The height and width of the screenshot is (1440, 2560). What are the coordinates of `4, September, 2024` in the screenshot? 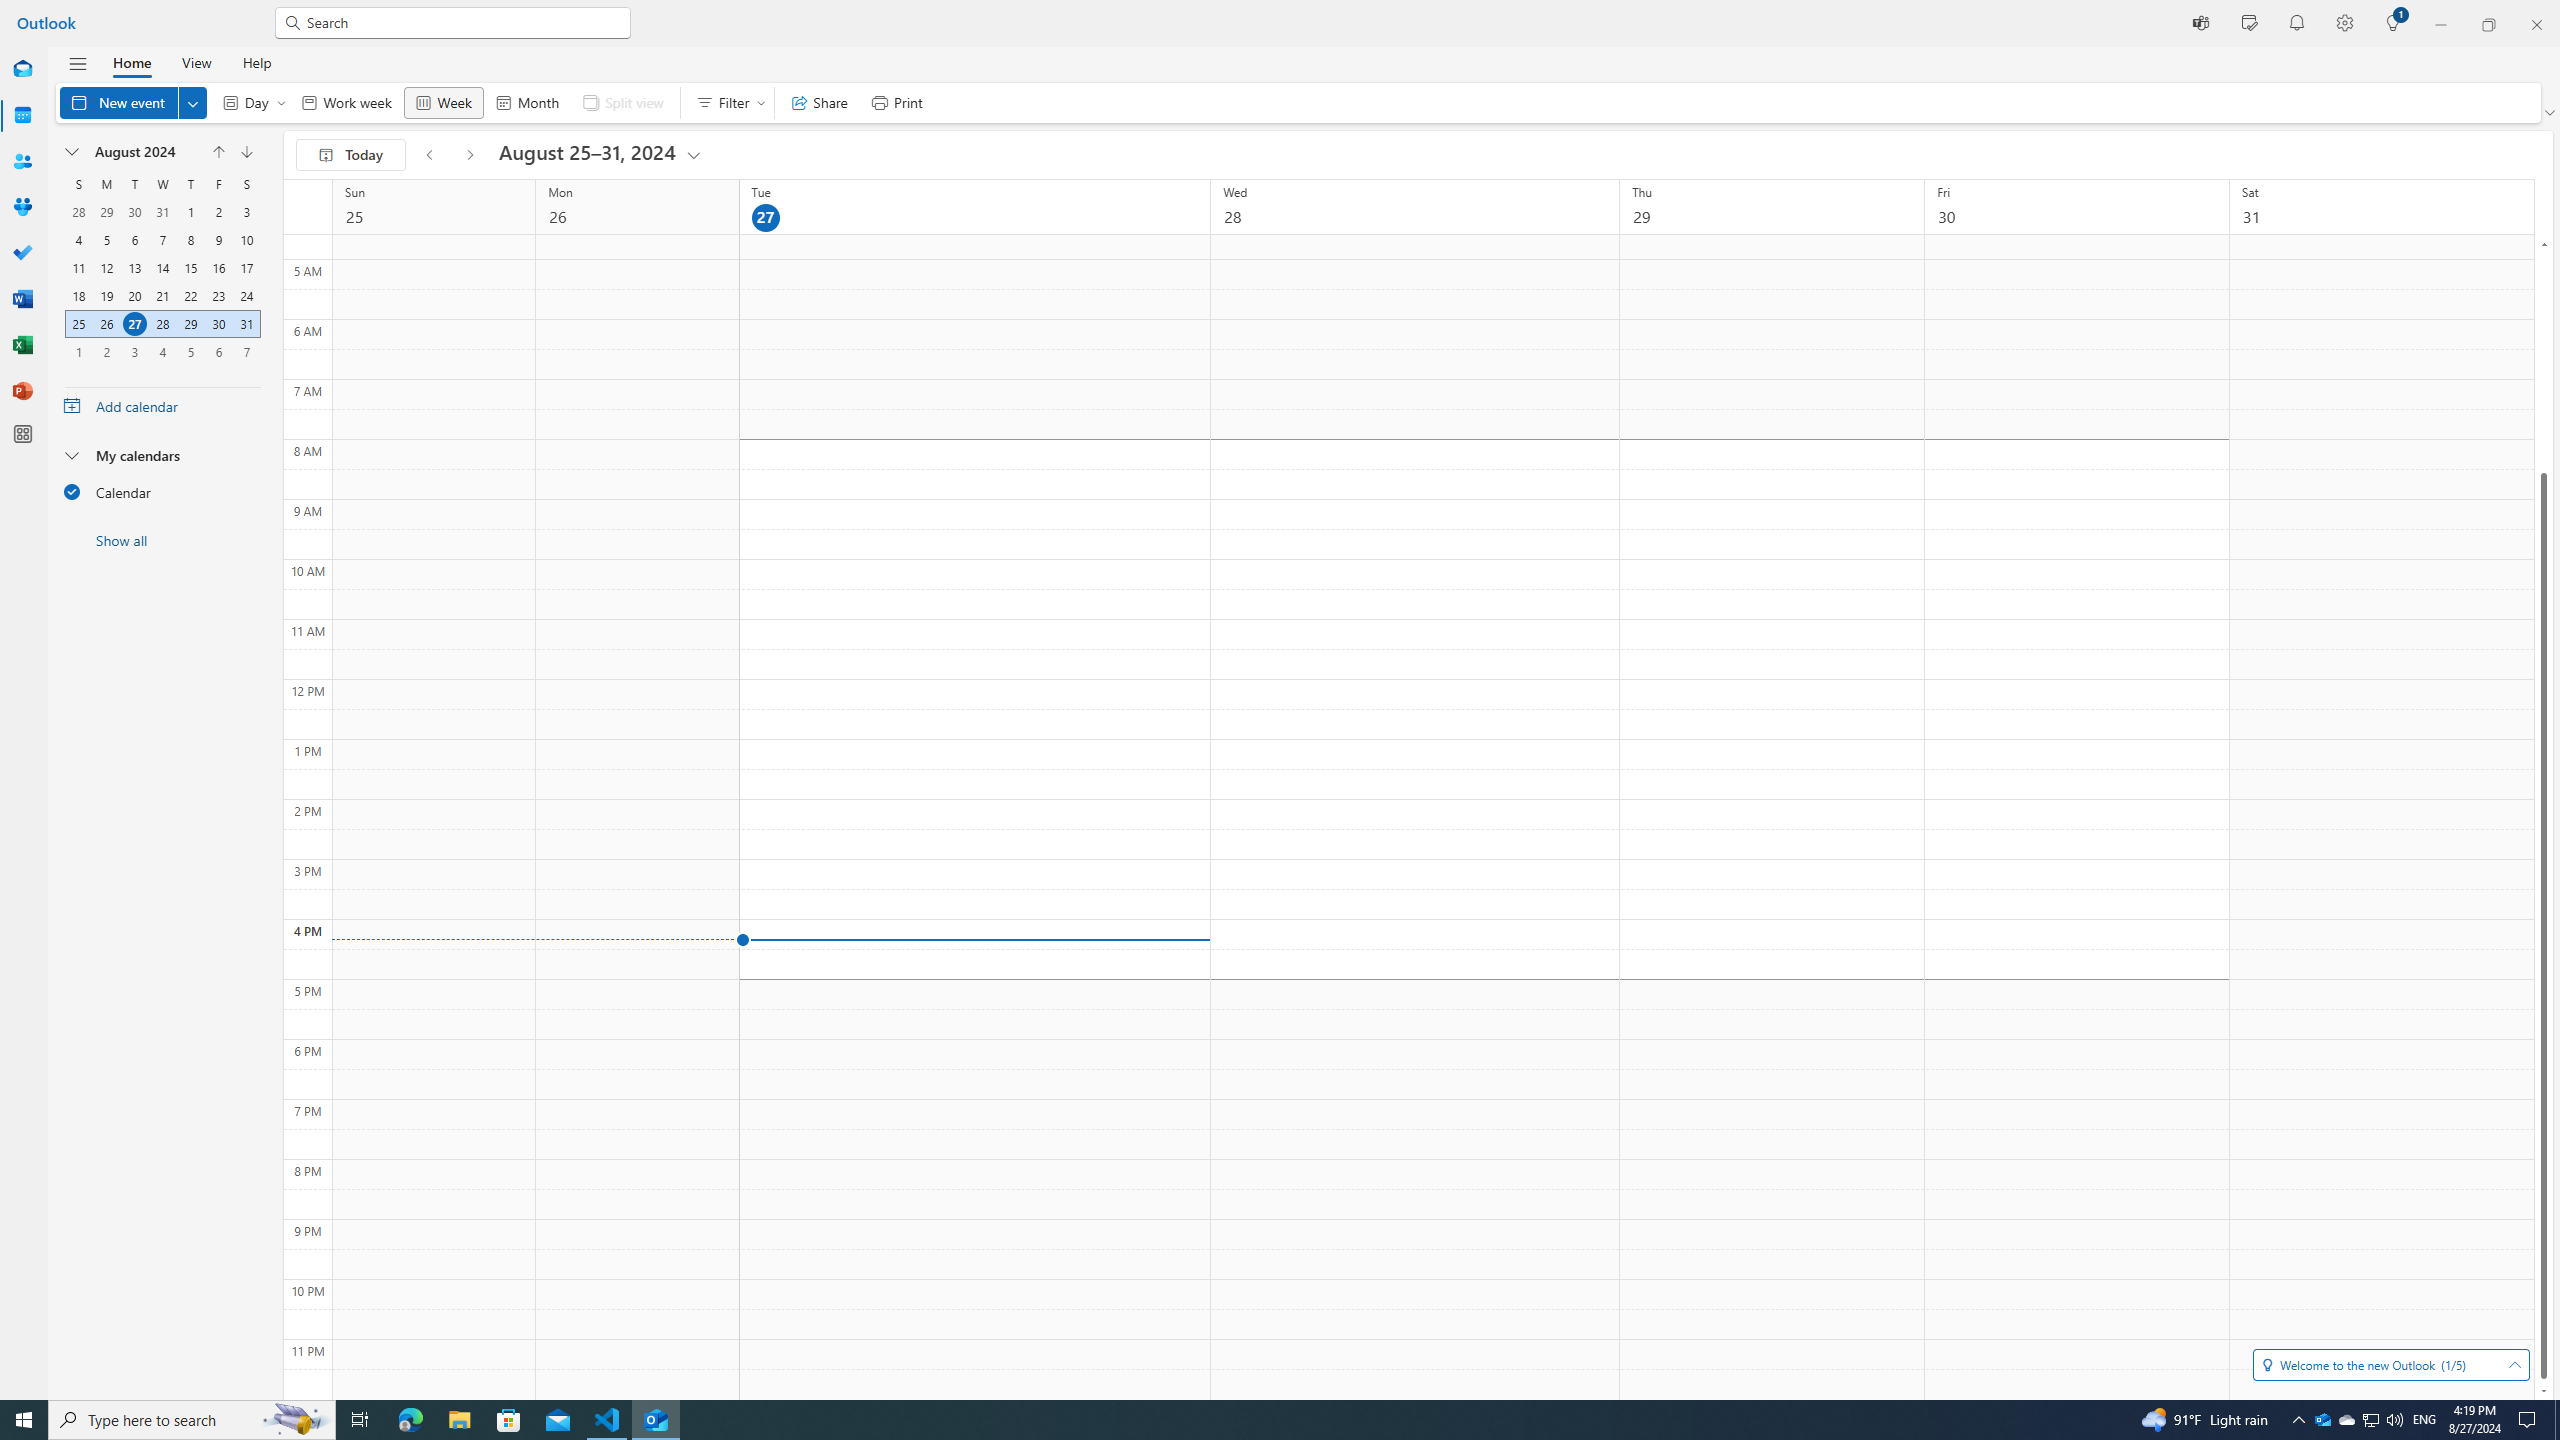 It's located at (162, 352).